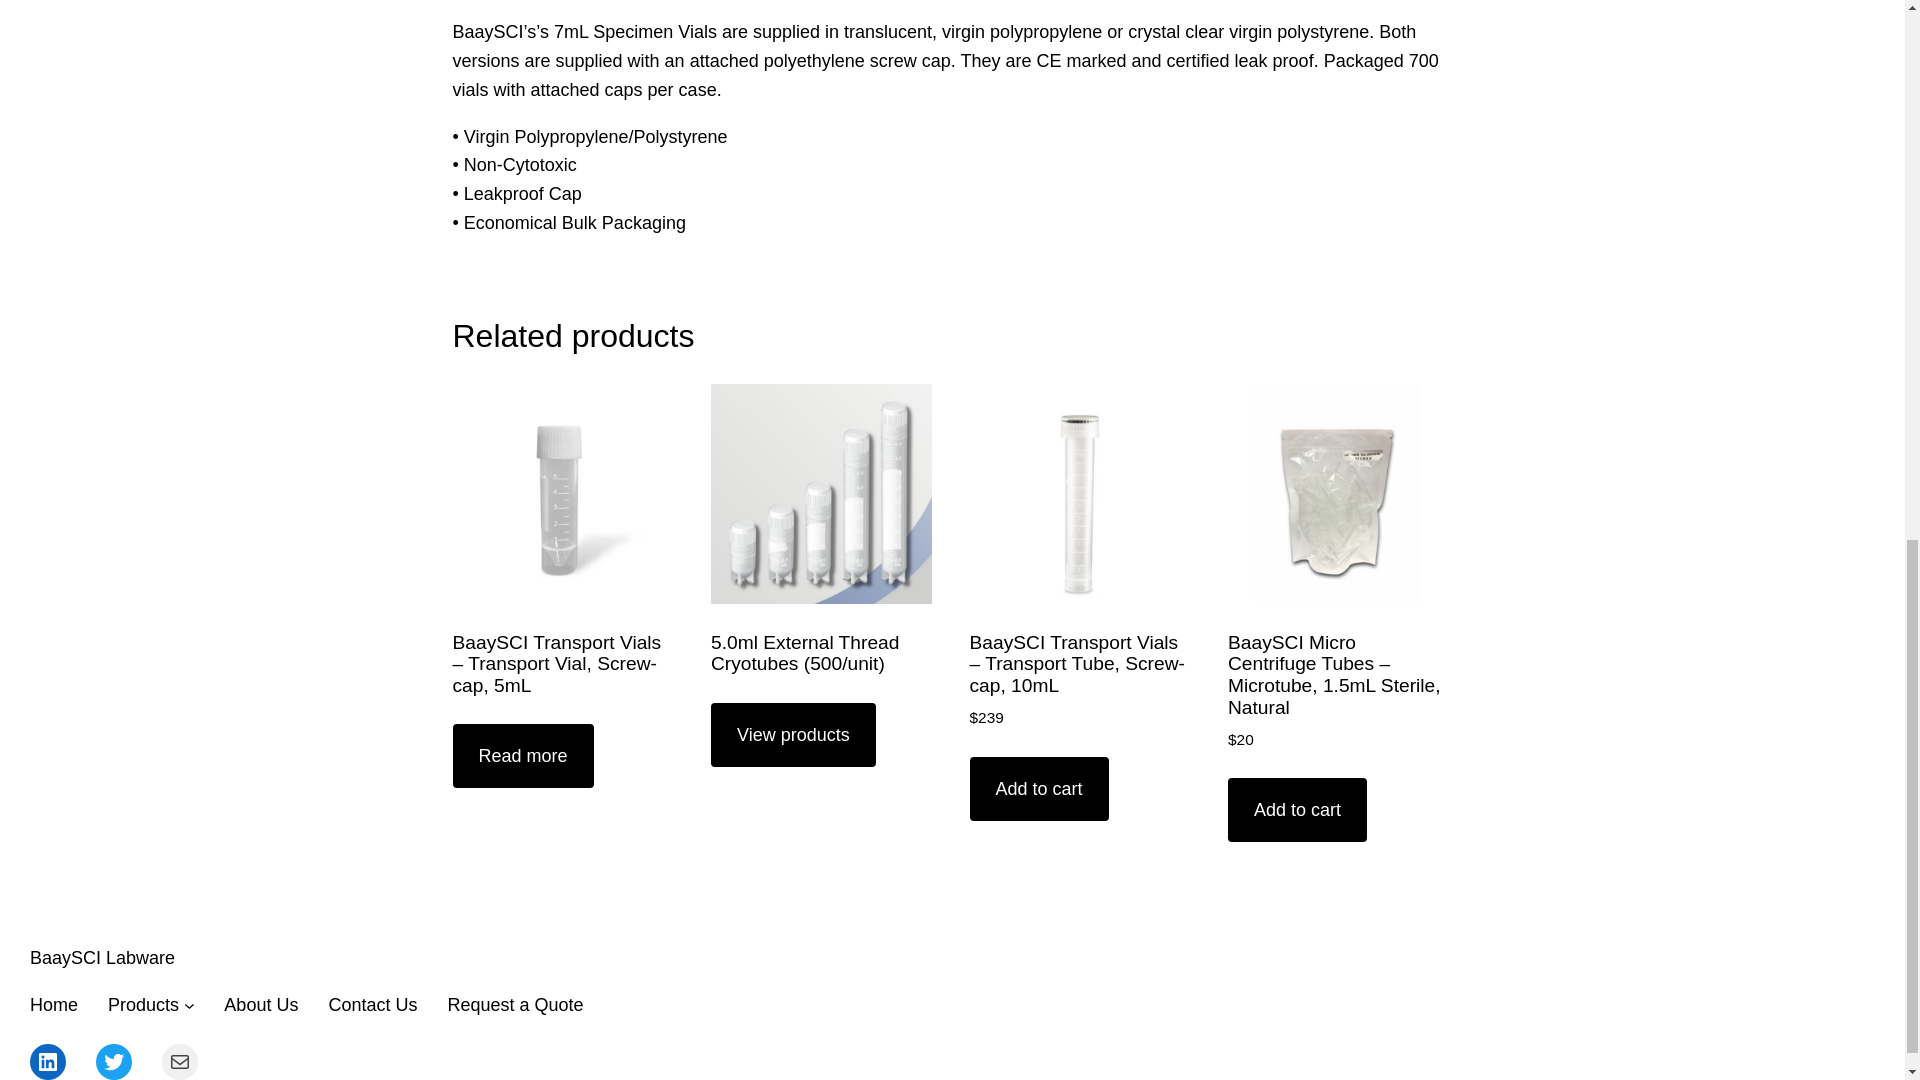 The image size is (1920, 1080). I want to click on Add to cart, so click(1298, 810).